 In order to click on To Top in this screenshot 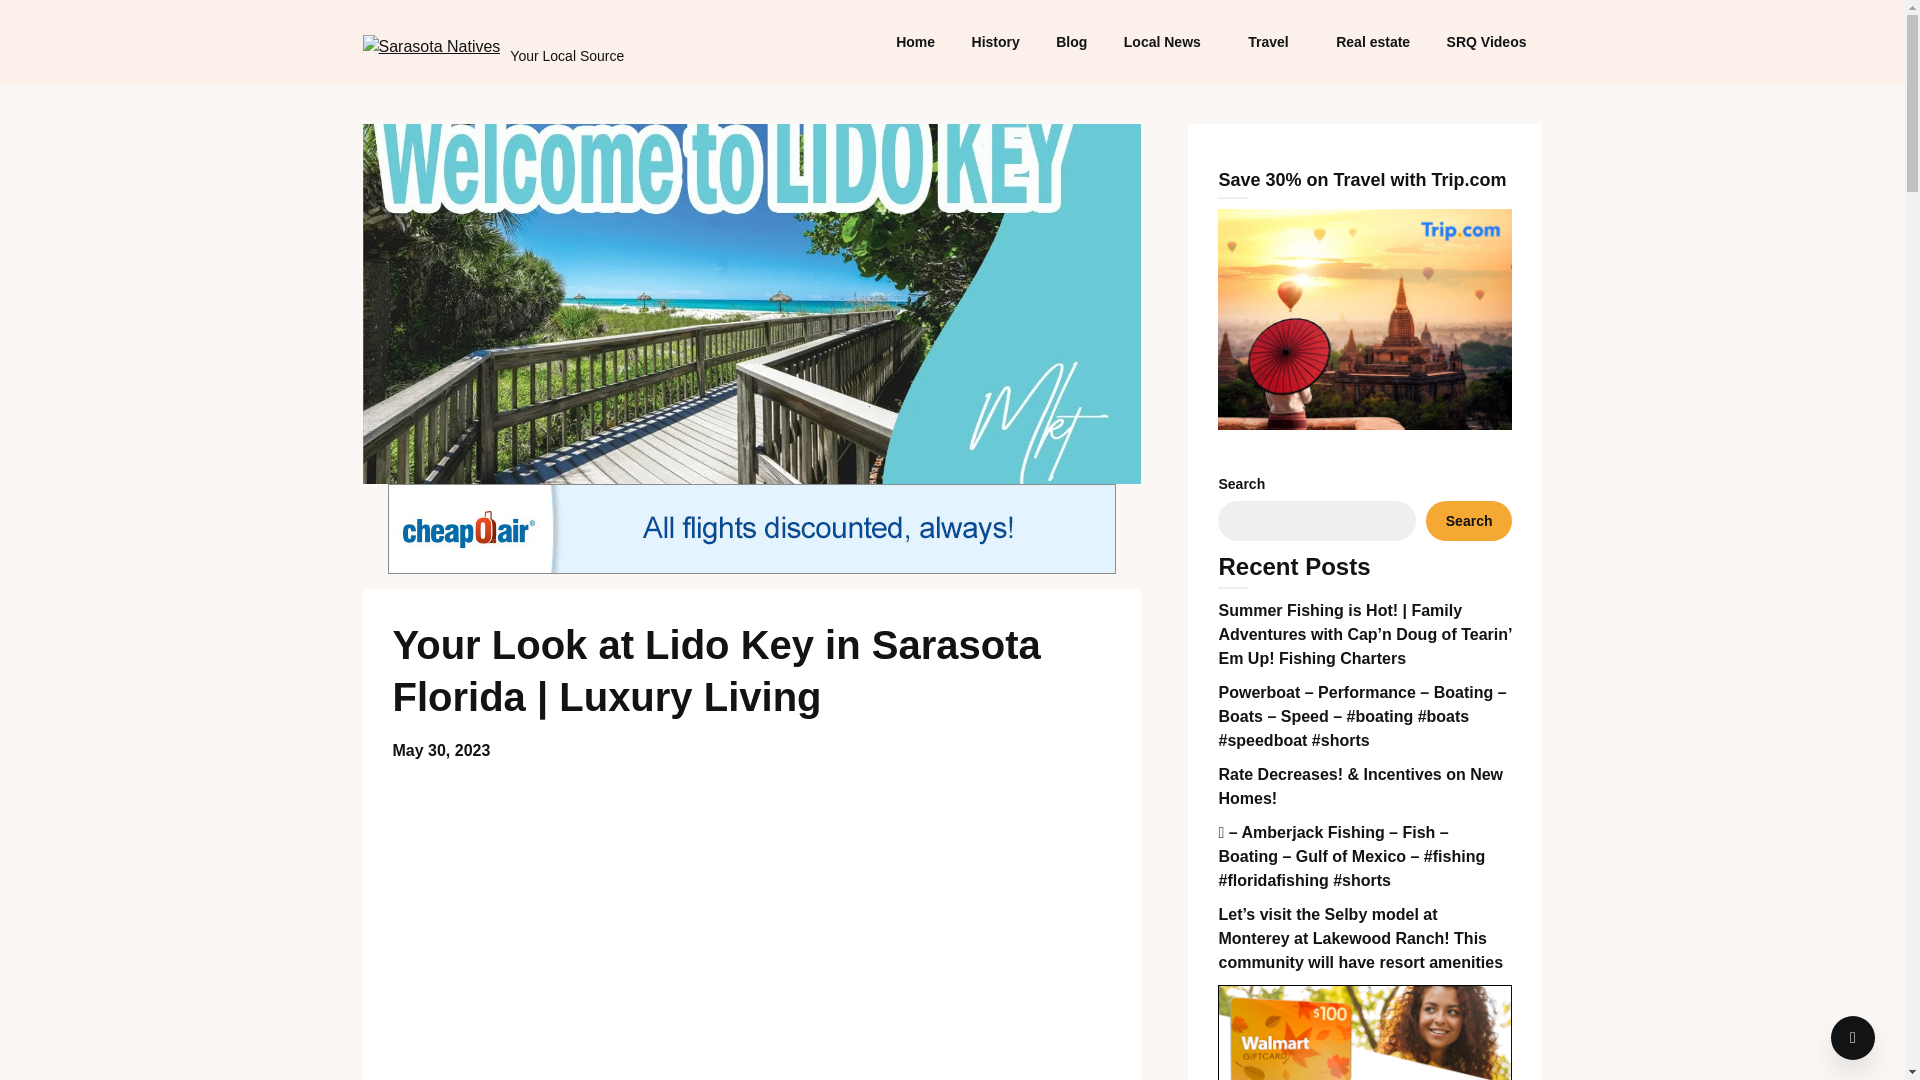, I will do `click(1853, 1038)`.